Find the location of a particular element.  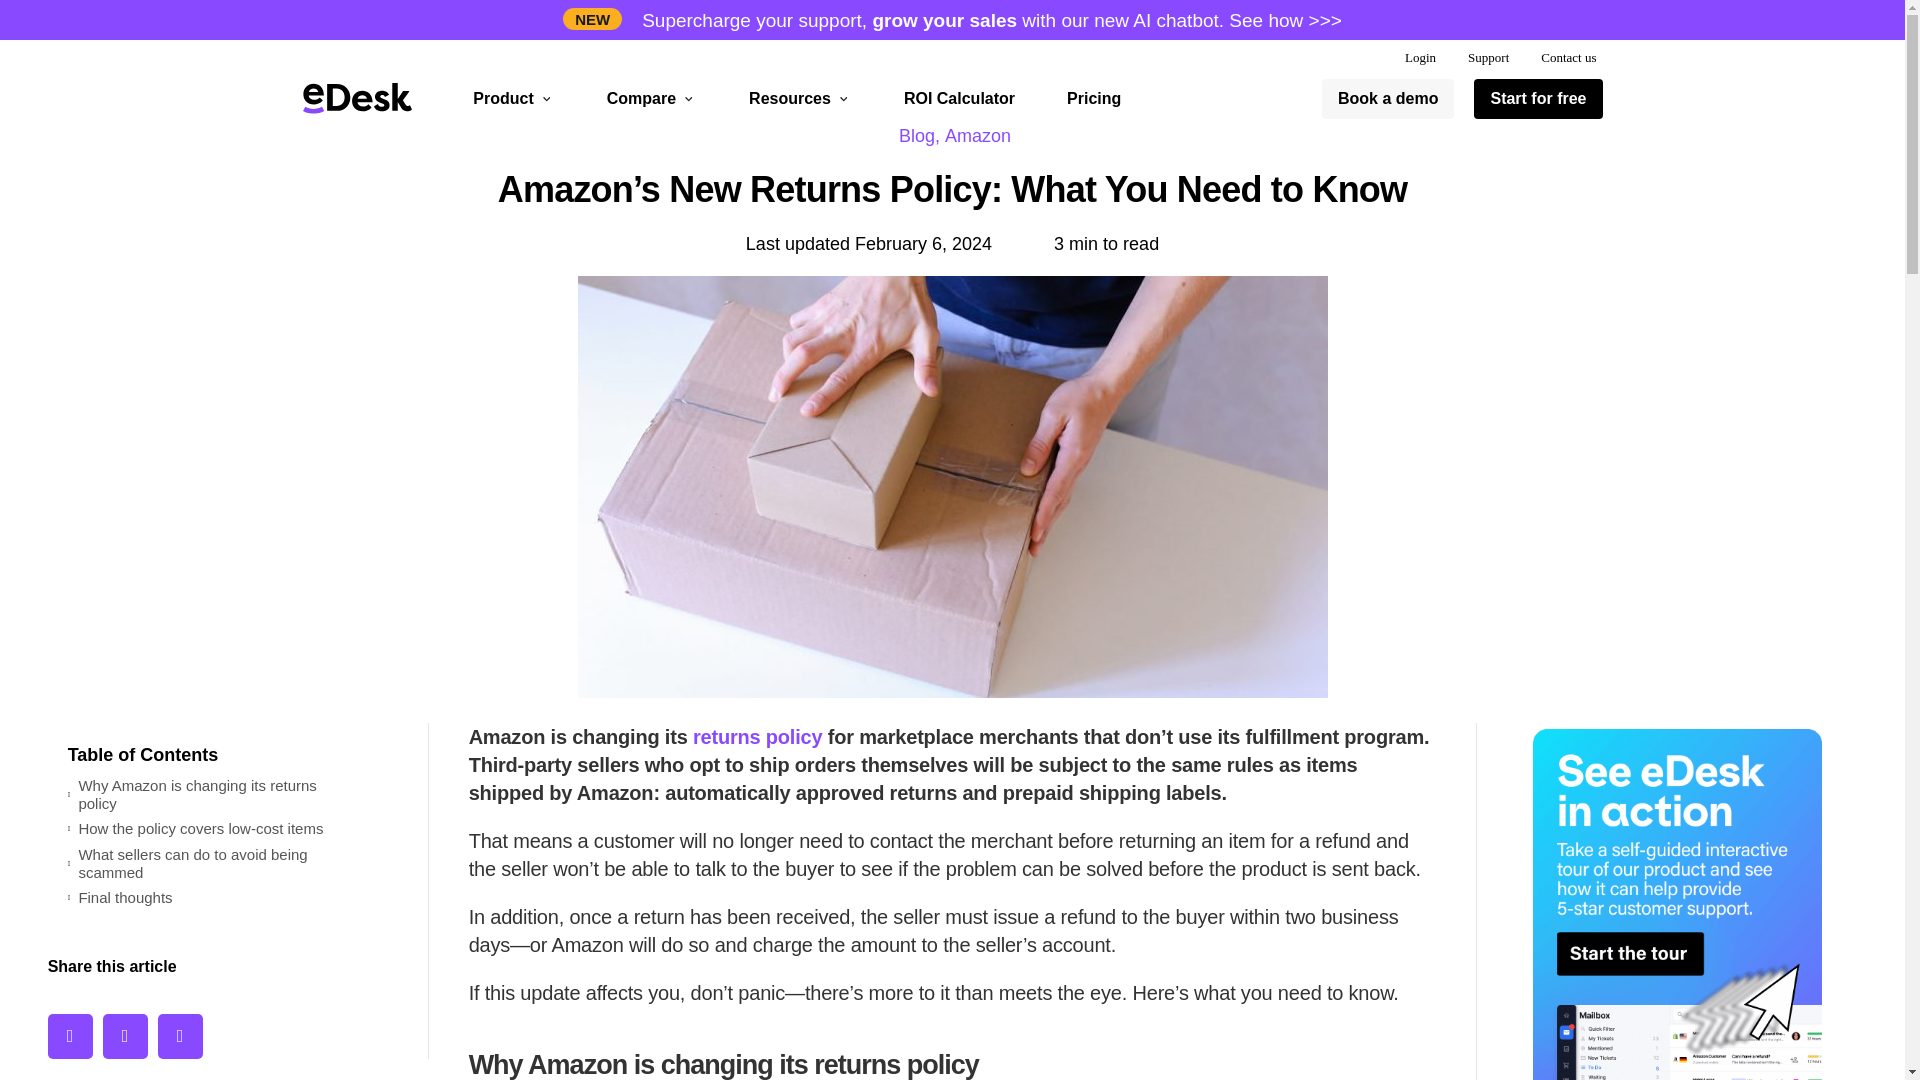

Book a demo is located at coordinates (1388, 98).